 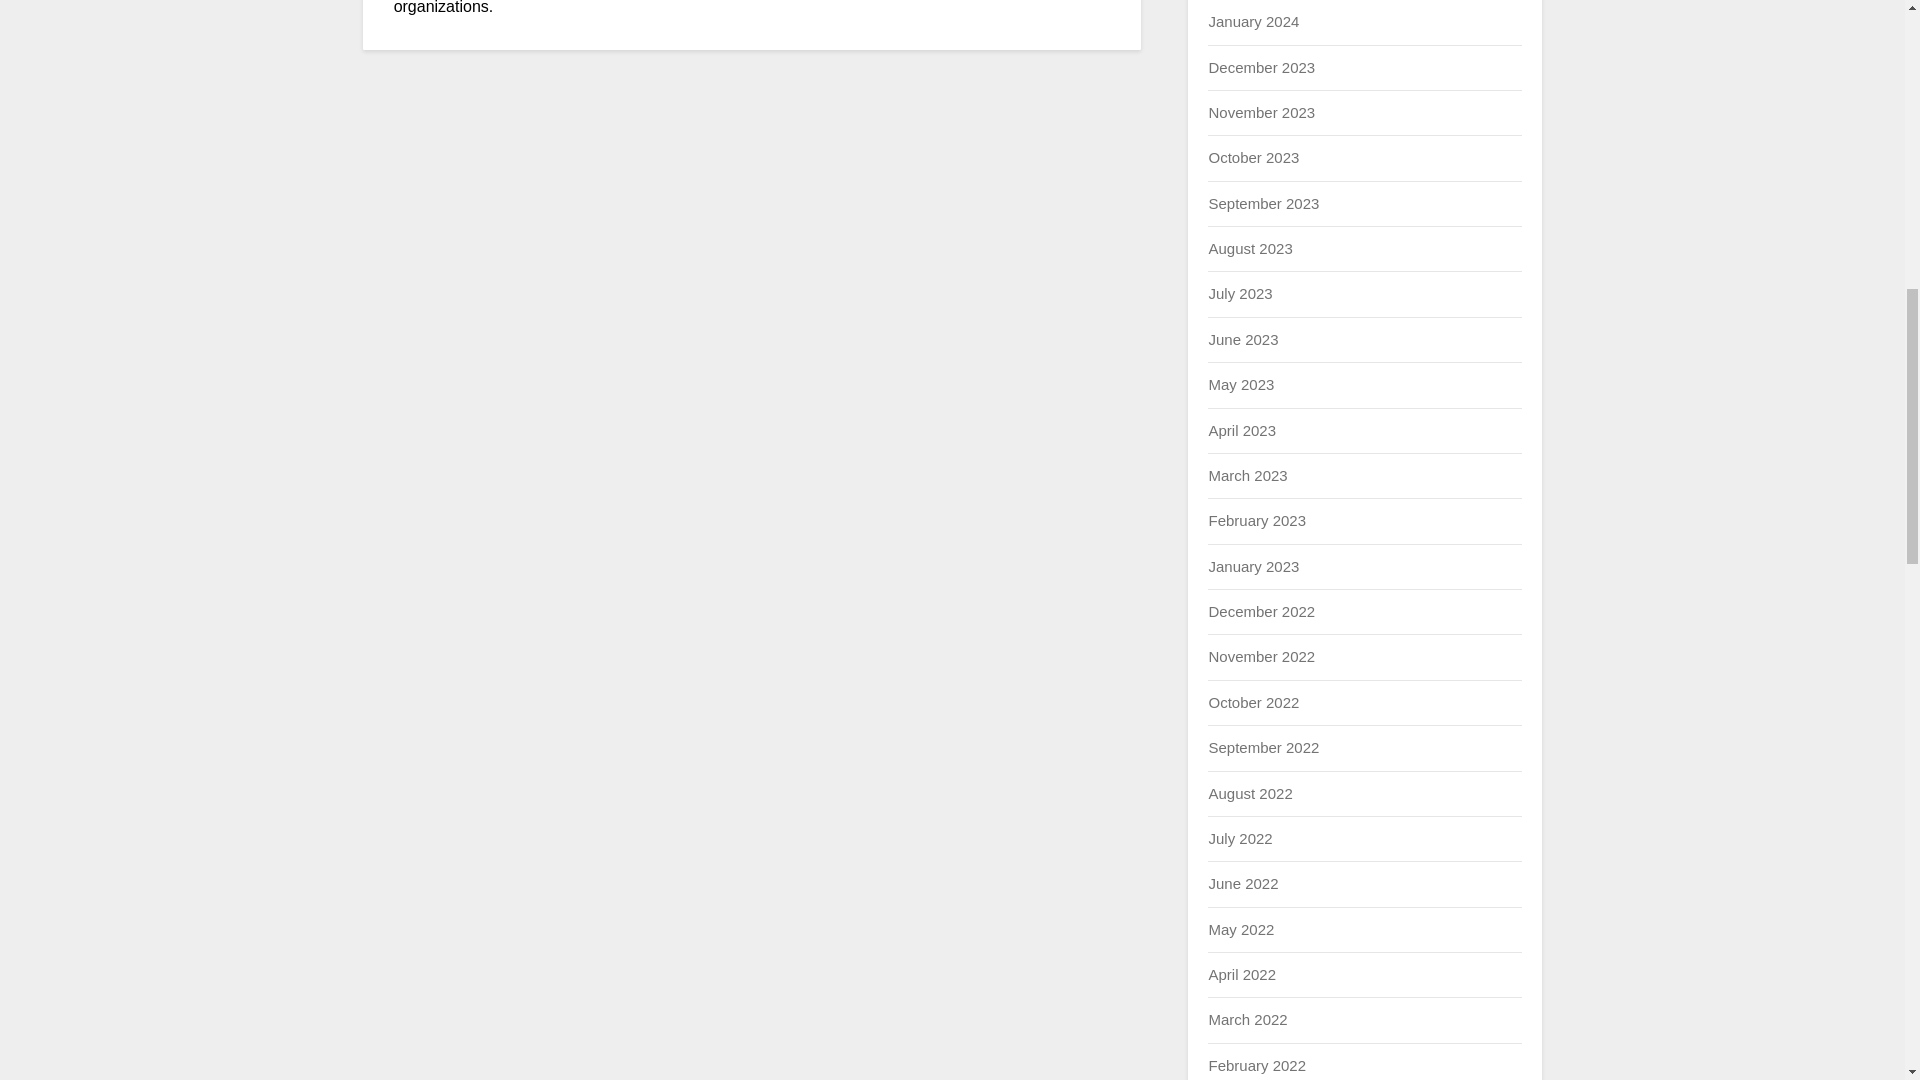 I want to click on June 2023, so click(x=1242, y=338).